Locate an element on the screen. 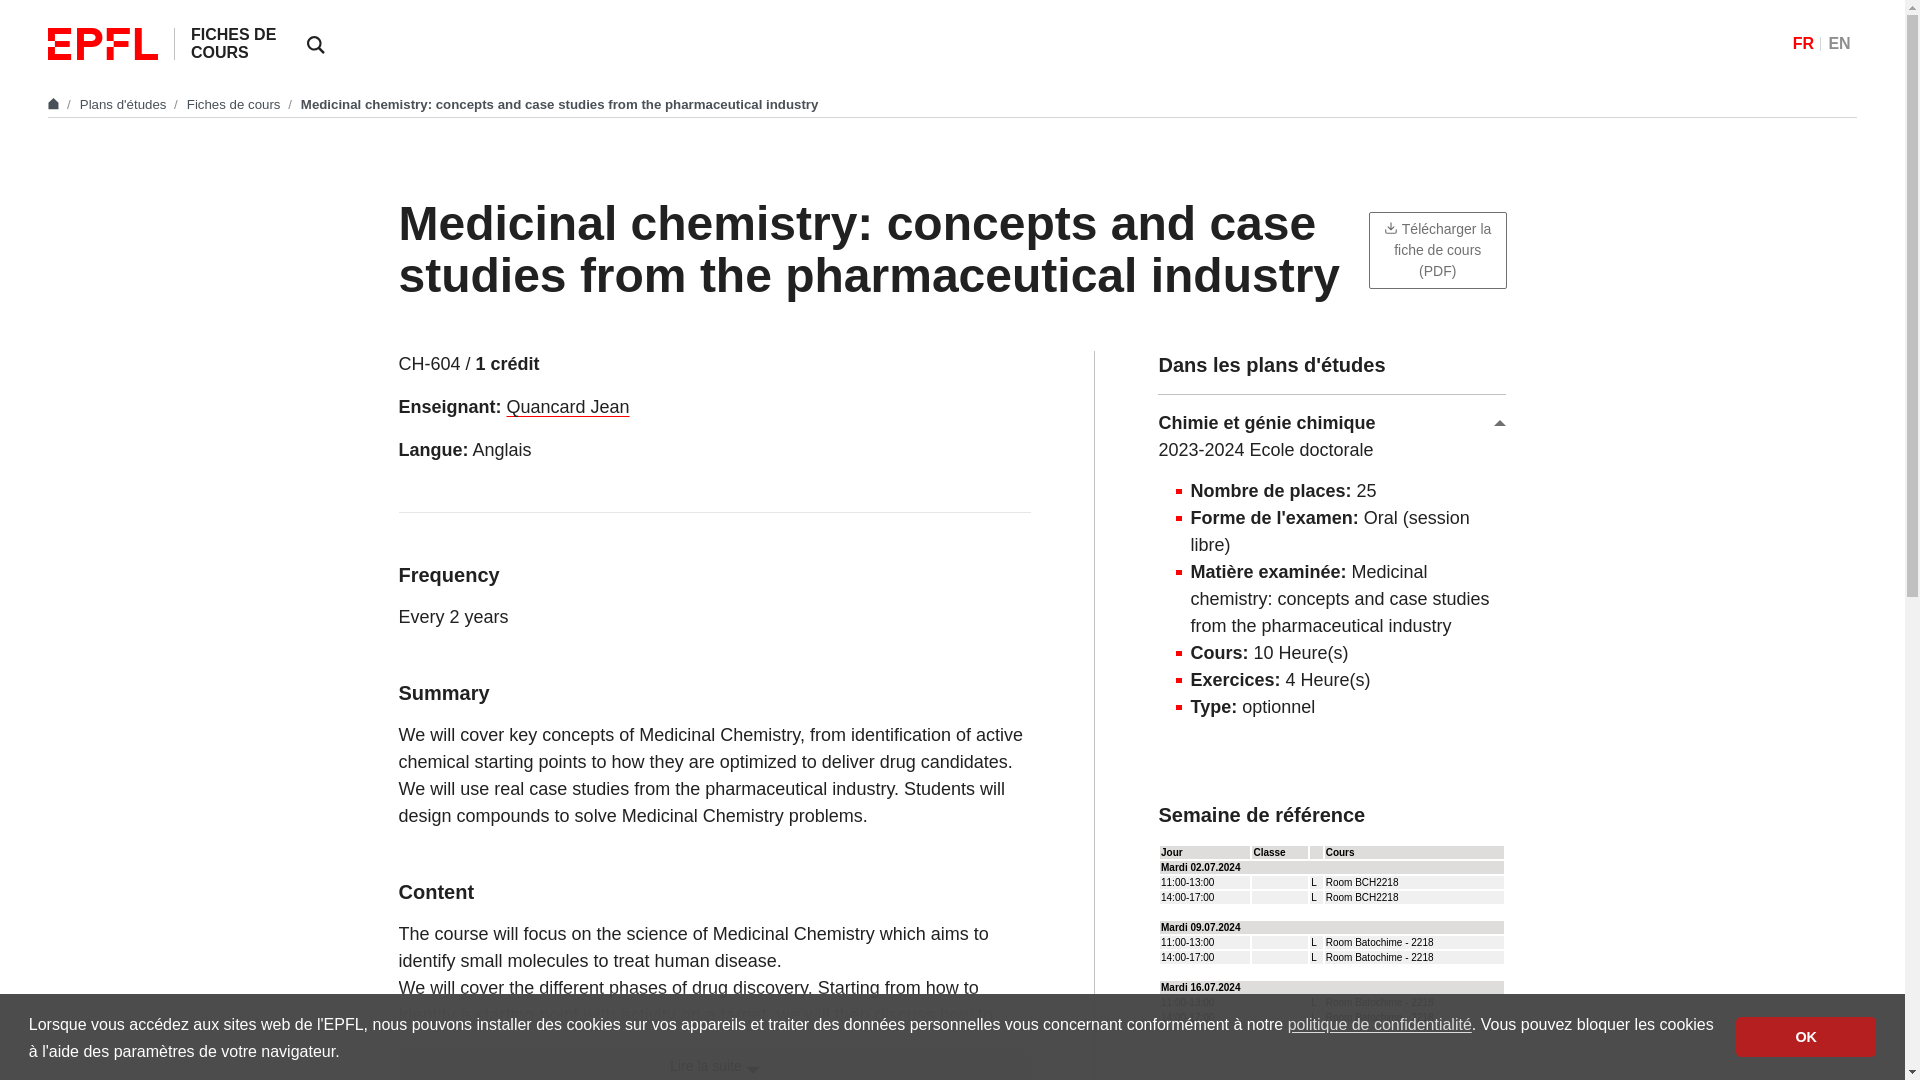 This screenshot has width=1920, height=1080. OK is located at coordinates (1805, 1037).